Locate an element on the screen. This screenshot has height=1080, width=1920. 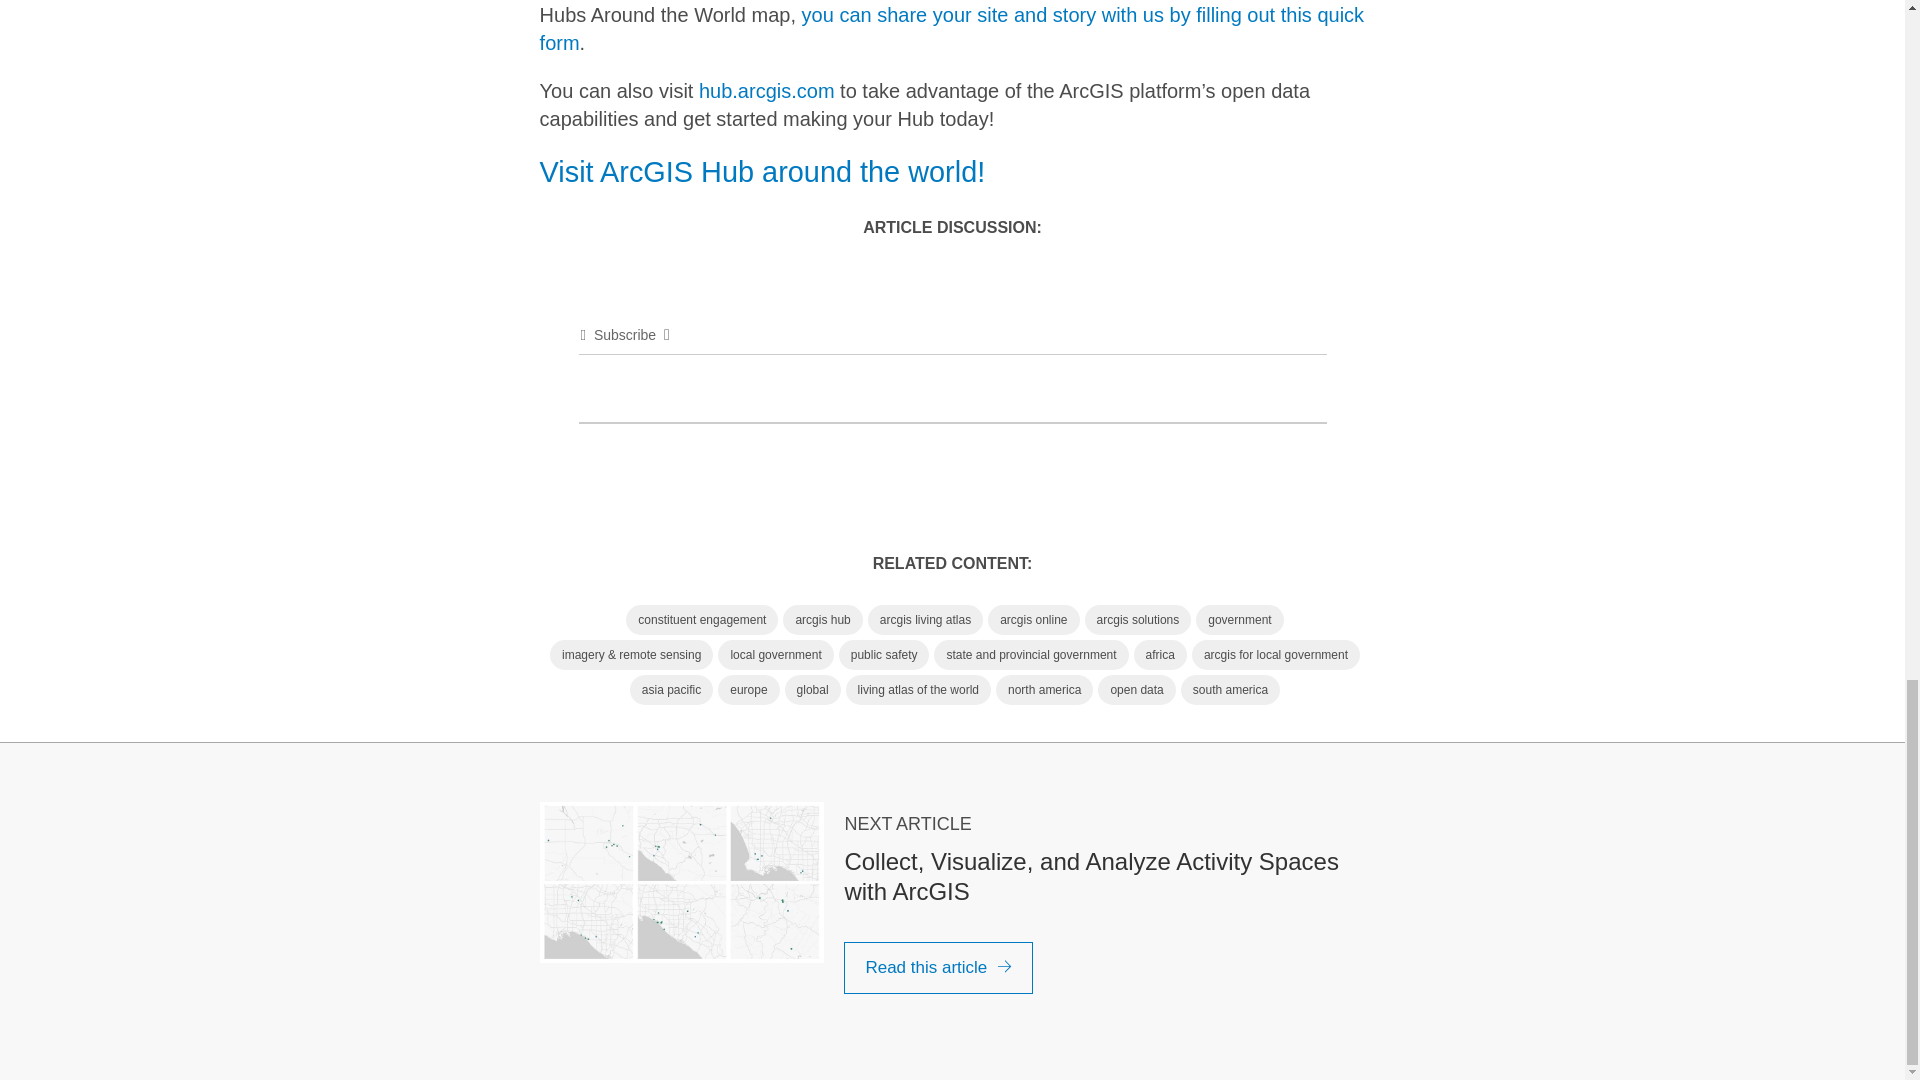
arcgis hub is located at coordinates (822, 620).